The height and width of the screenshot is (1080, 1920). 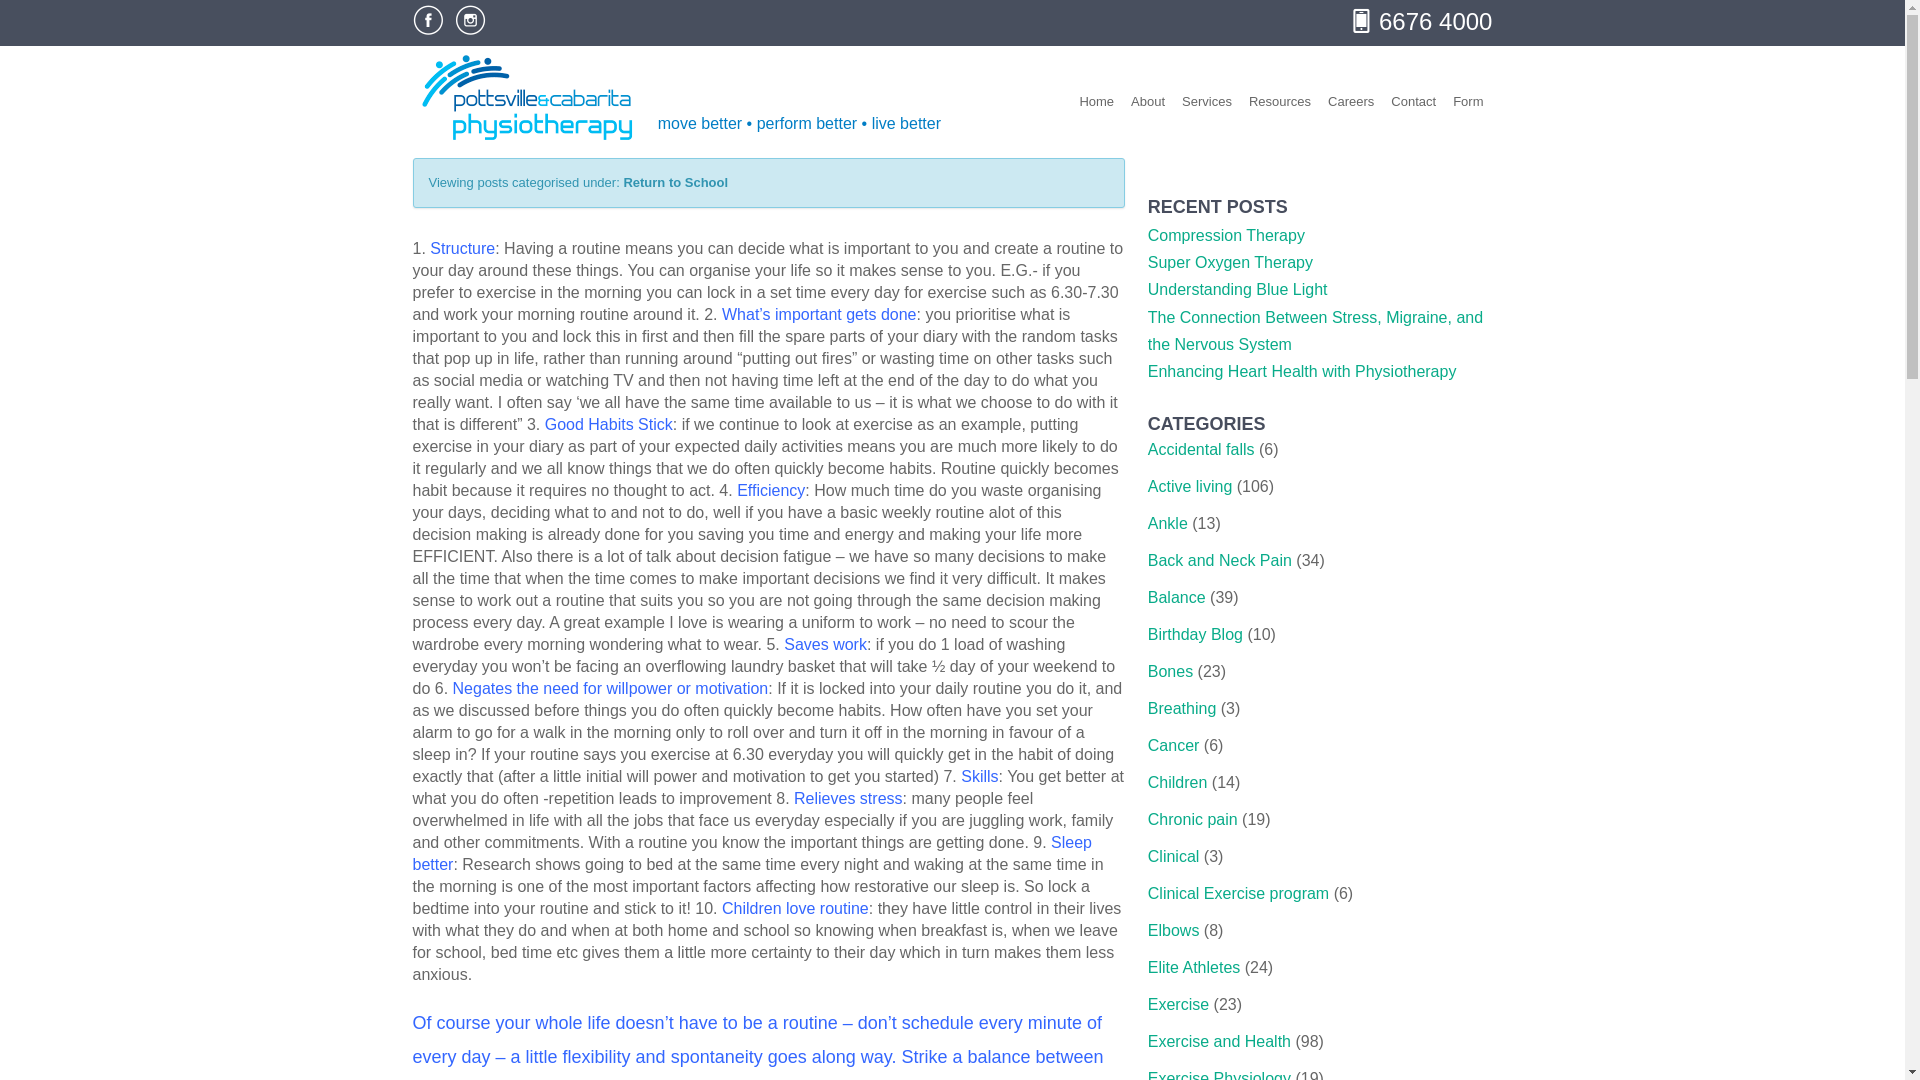 What do you see at coordinates (1174, 744) in the screenshot?
I see `Cancer` at bounding box center [1174, 744].